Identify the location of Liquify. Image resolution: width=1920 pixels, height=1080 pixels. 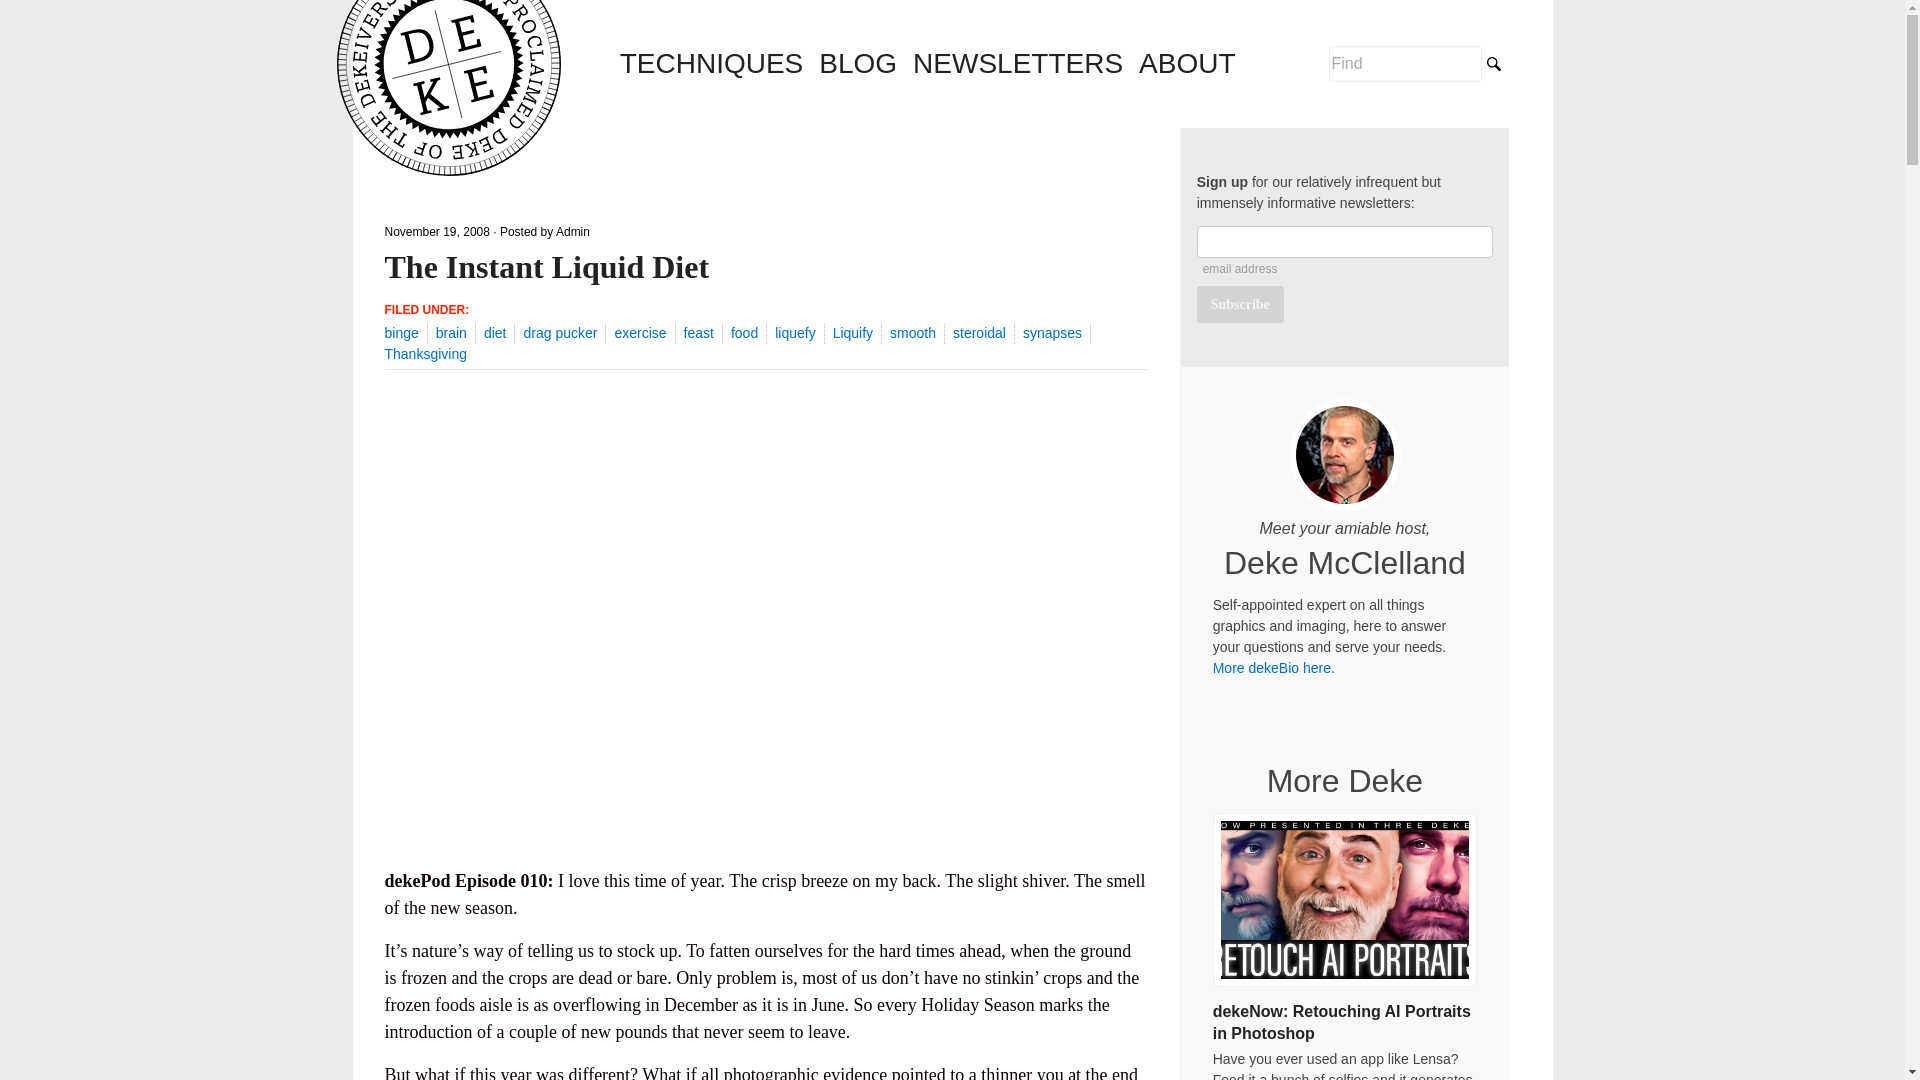
(853, 333).